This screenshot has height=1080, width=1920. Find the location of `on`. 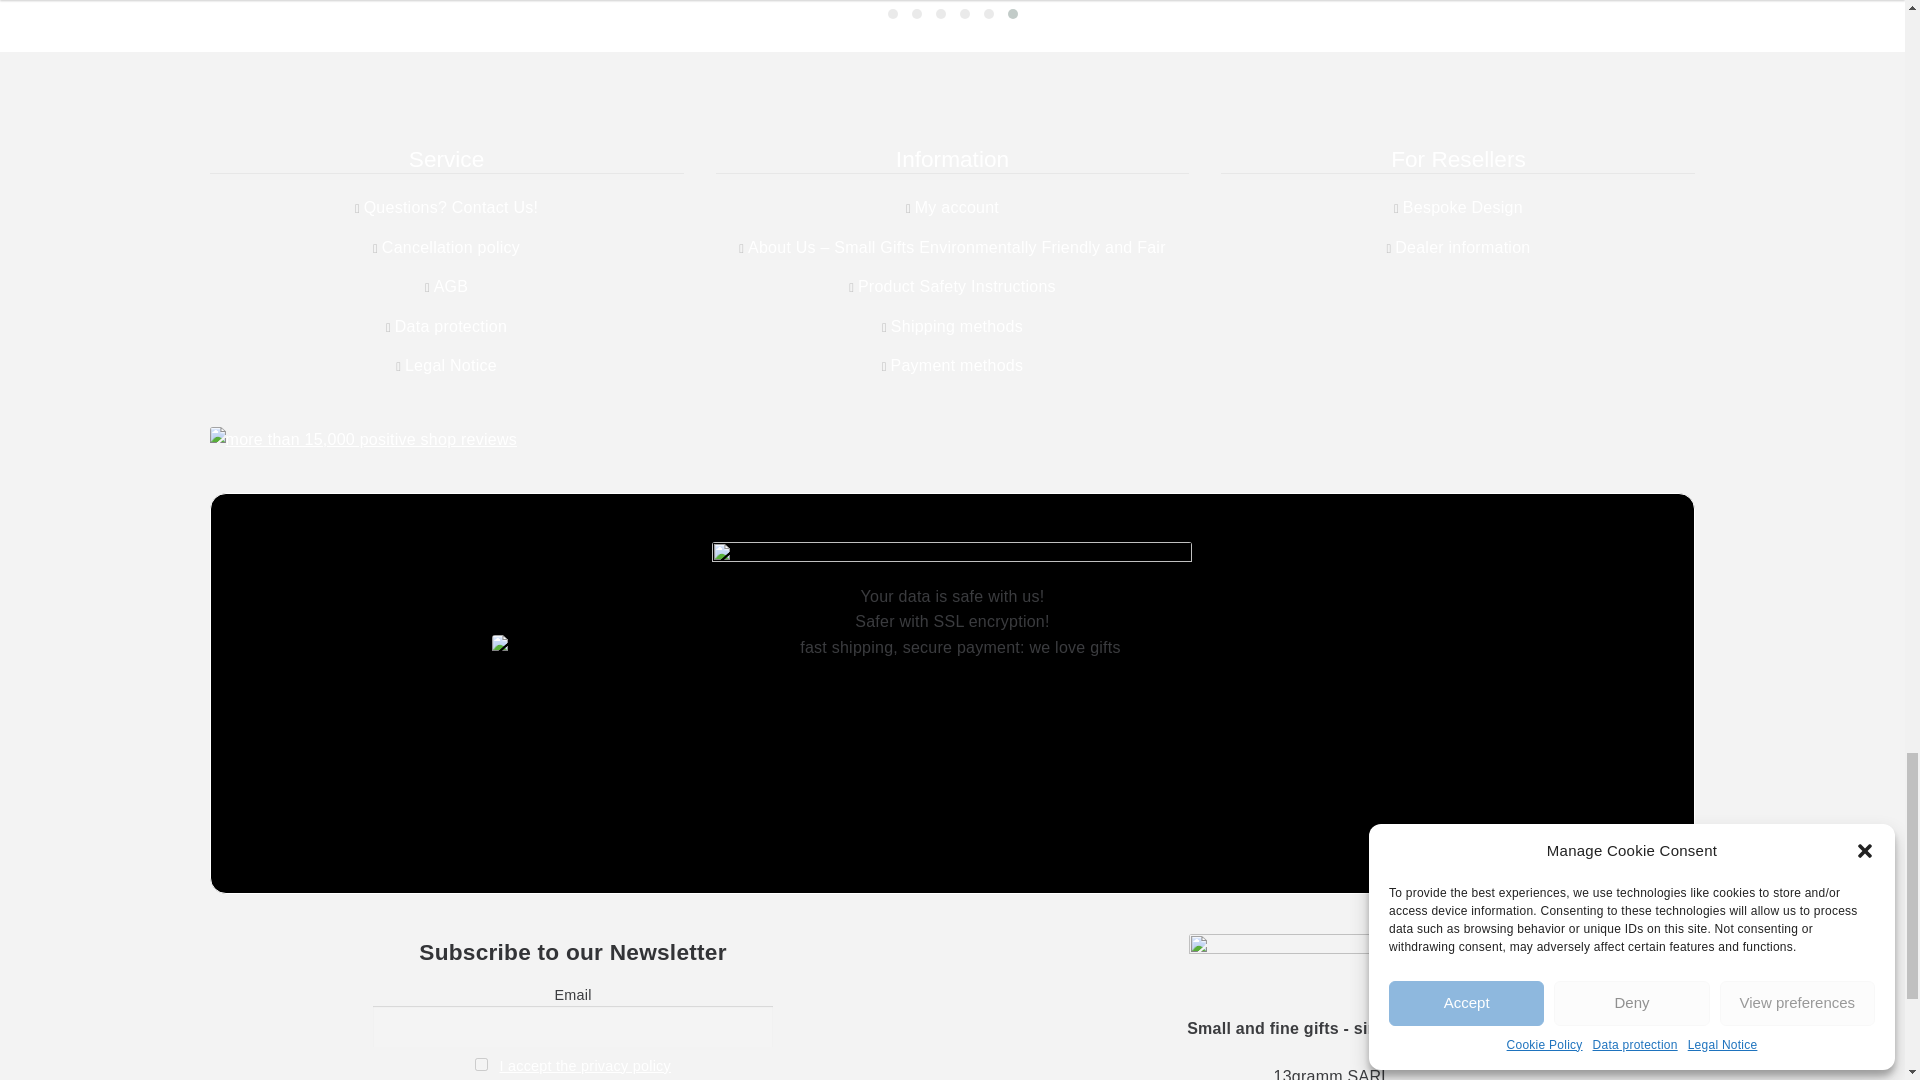

on is located at coordinates (480, 1064).